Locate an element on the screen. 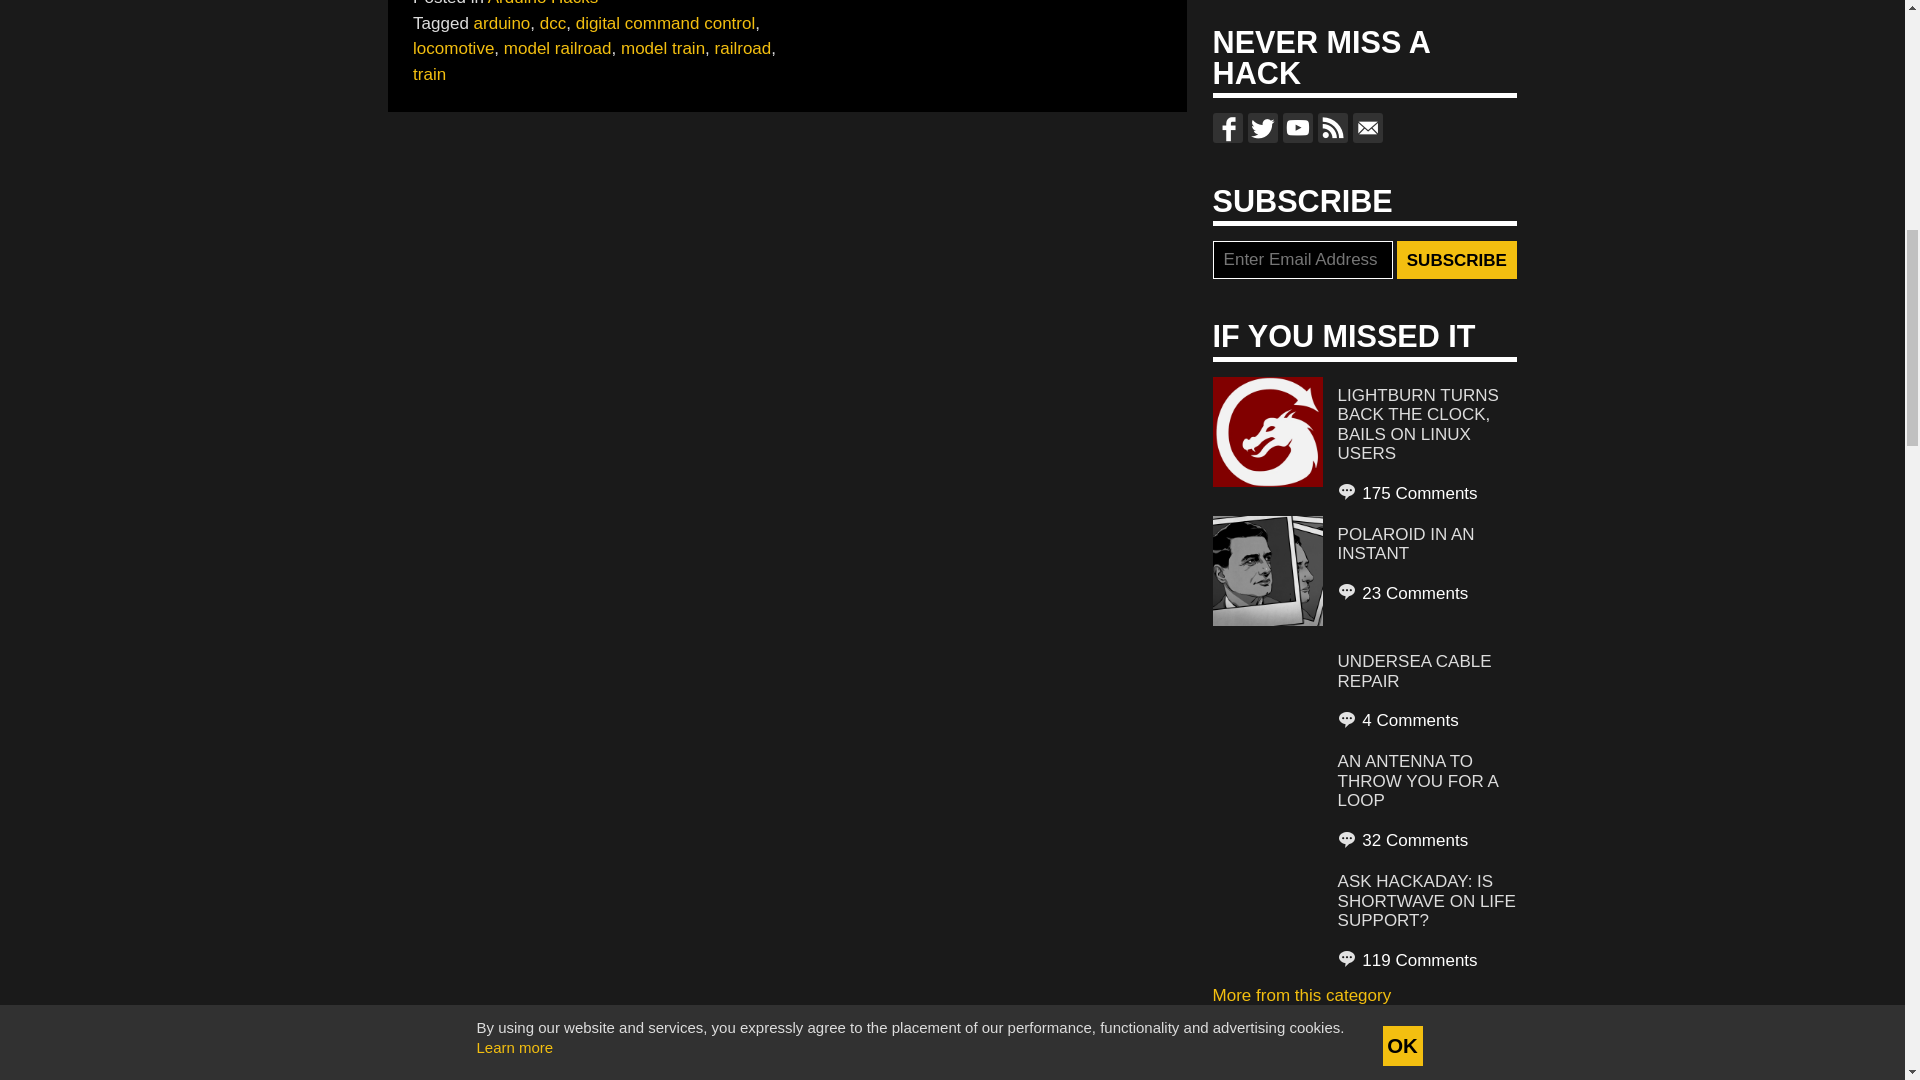 The width and height of the screenshot is (1920, 1080). railroad is located at coordinates (742, 48).